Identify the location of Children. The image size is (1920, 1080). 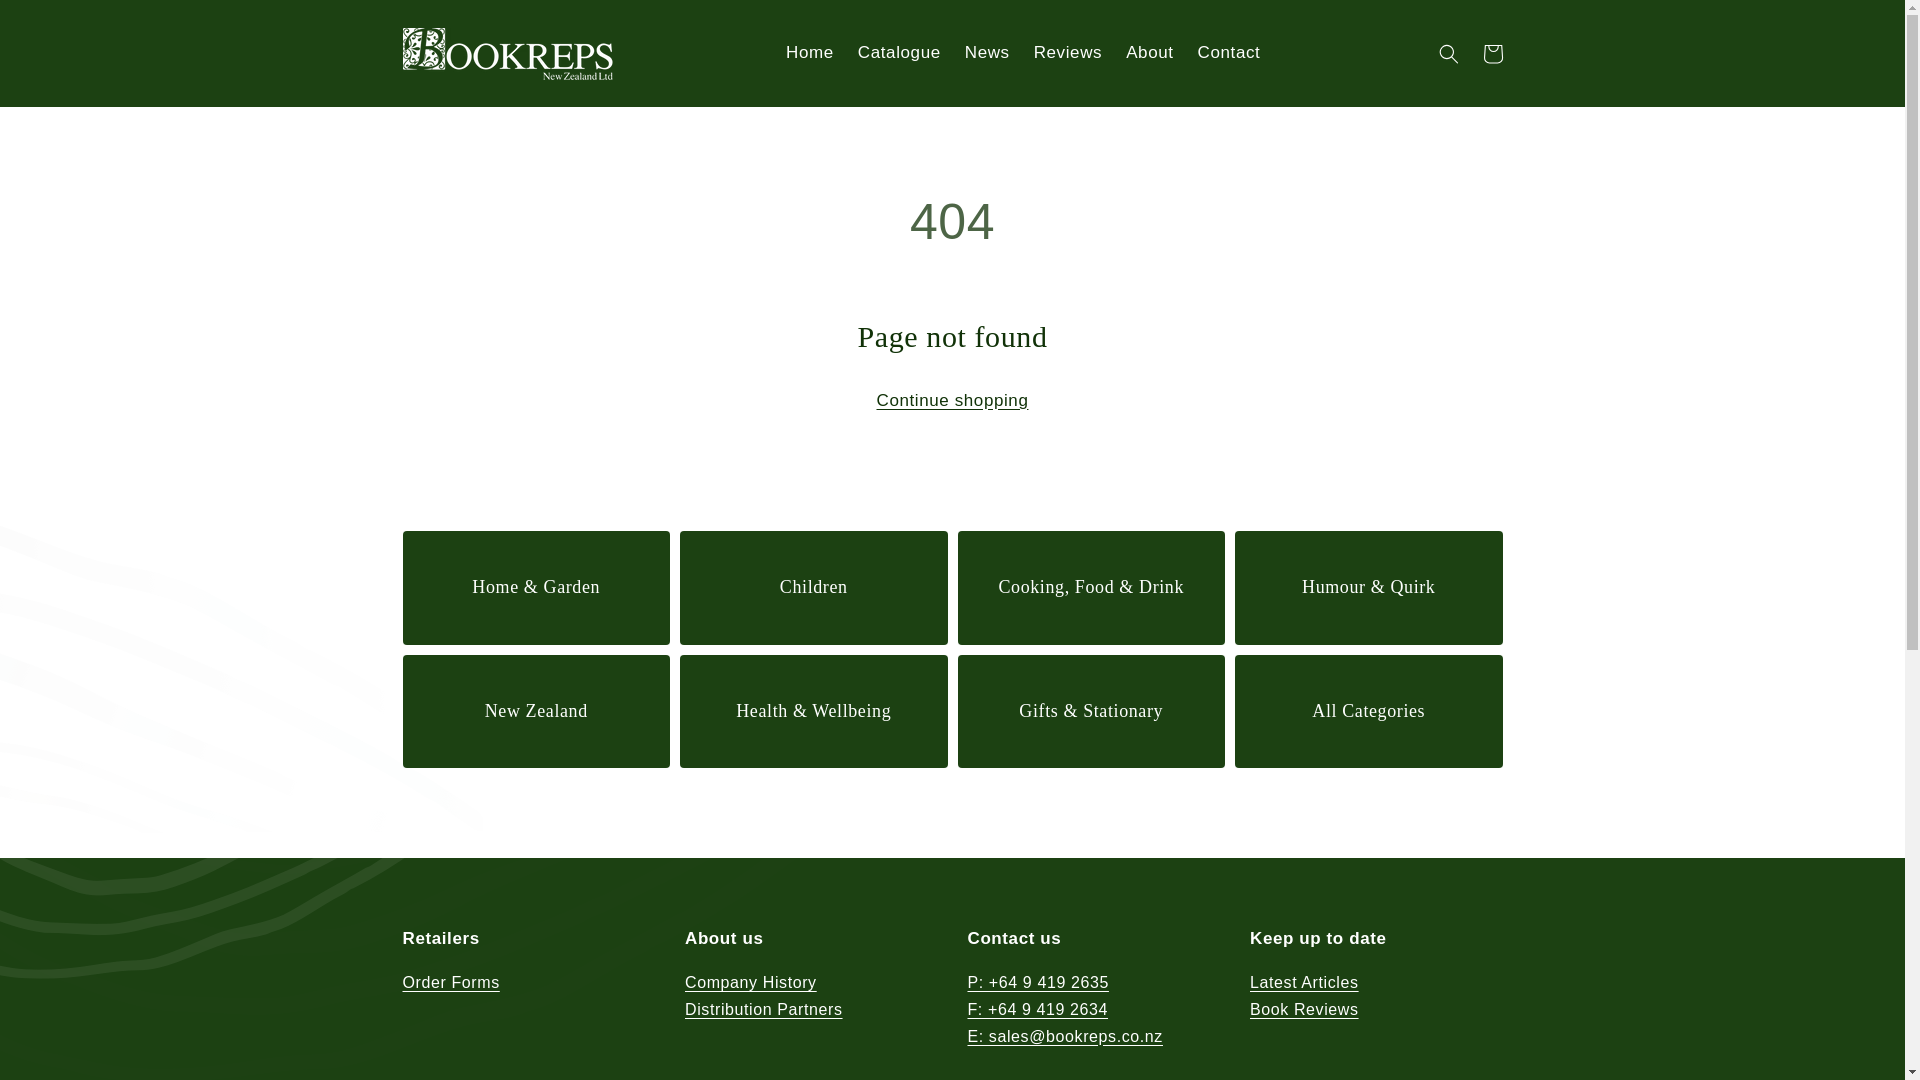
(814, 587).